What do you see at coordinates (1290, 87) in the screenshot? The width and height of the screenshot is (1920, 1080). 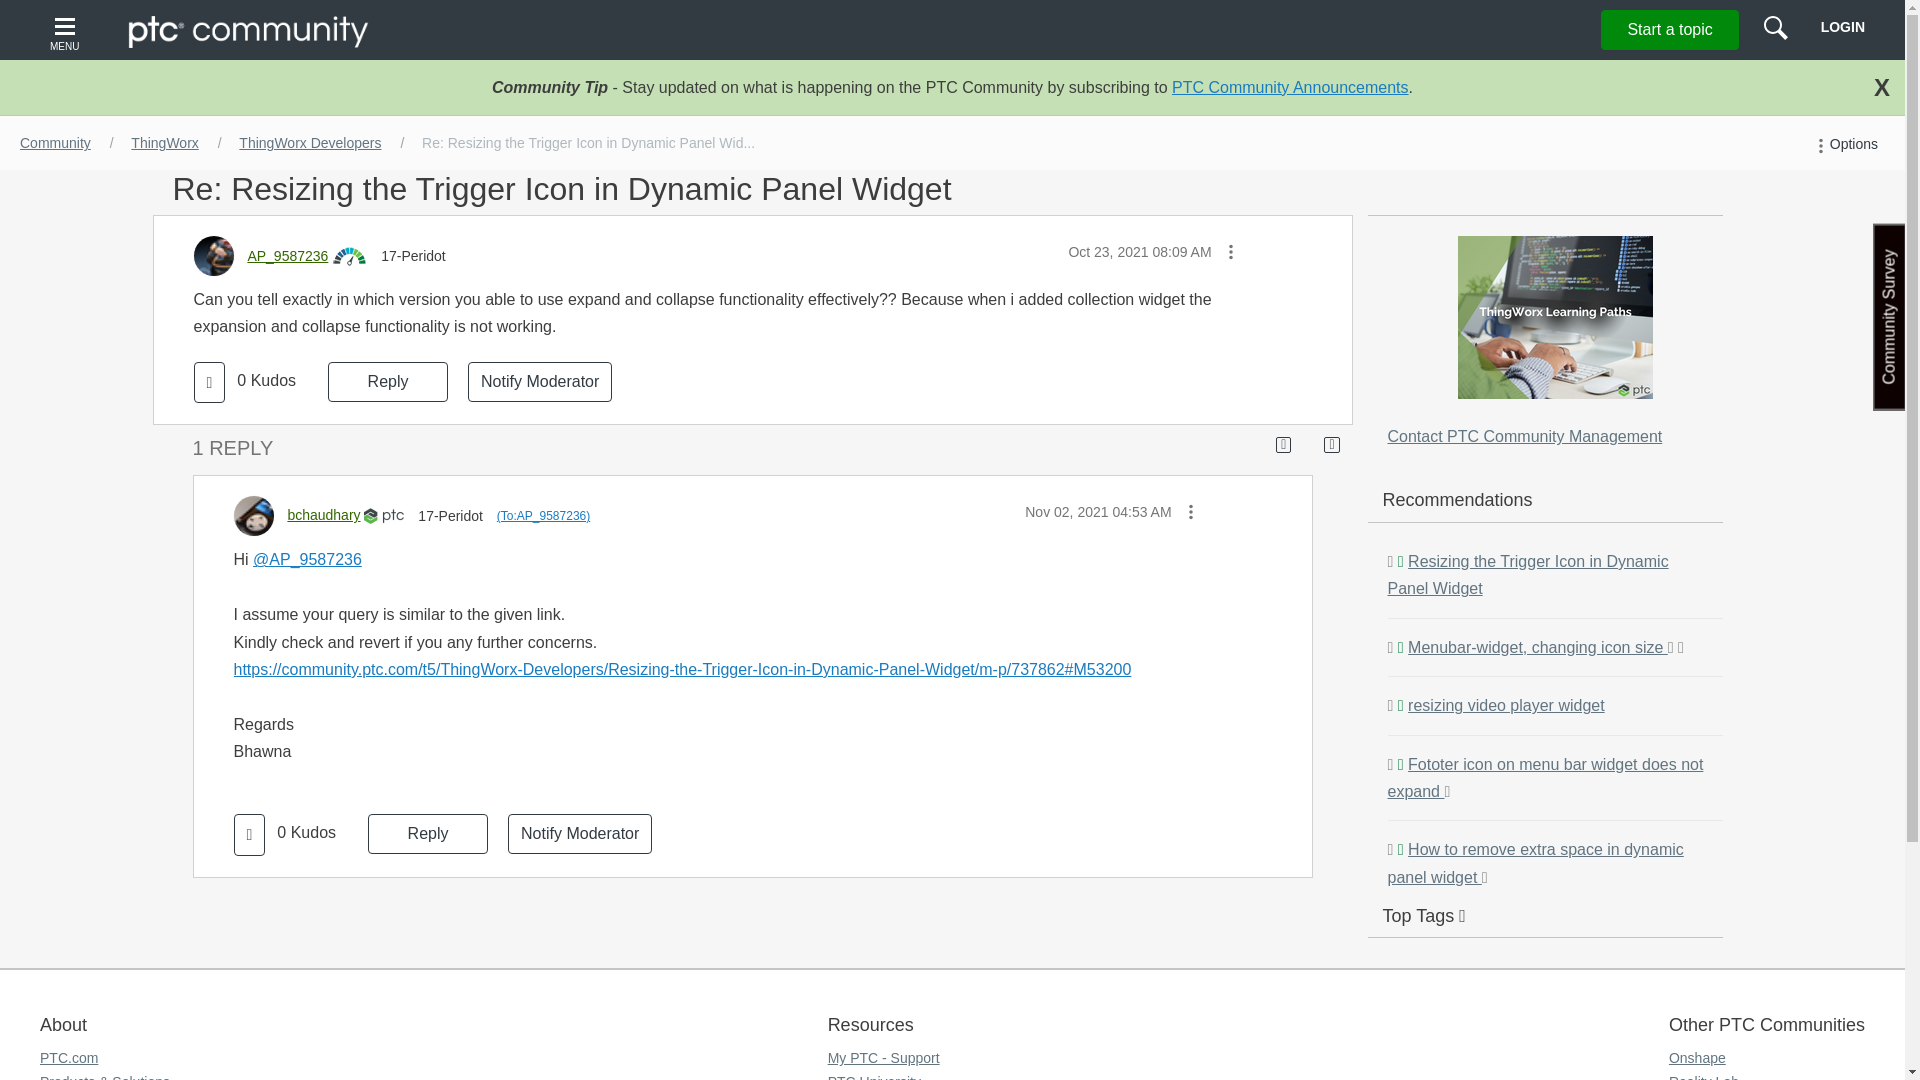 I see `PTC Community Announcements` at bounding box center [1290, 87].